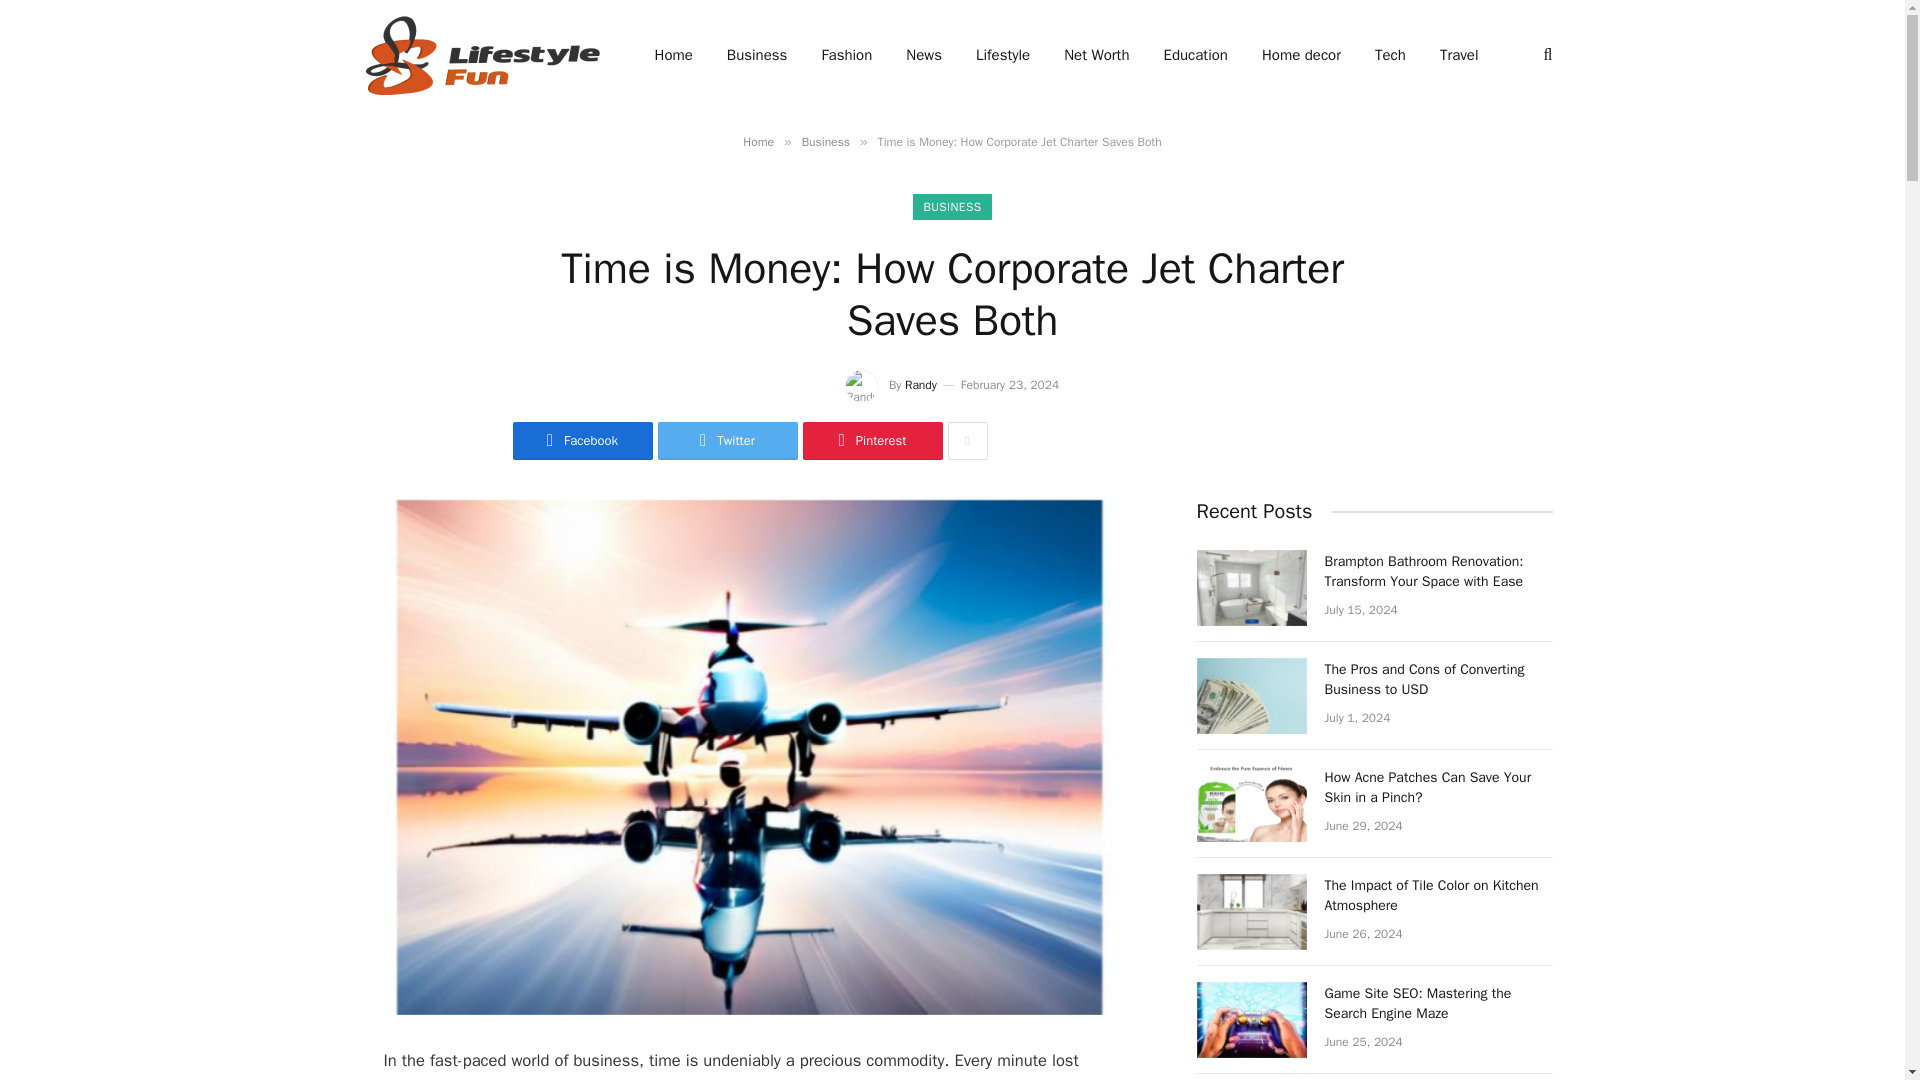  Describe the element at coordinates (968, 441) in the screenshot. I see `Show More Social Sharing` at that location.